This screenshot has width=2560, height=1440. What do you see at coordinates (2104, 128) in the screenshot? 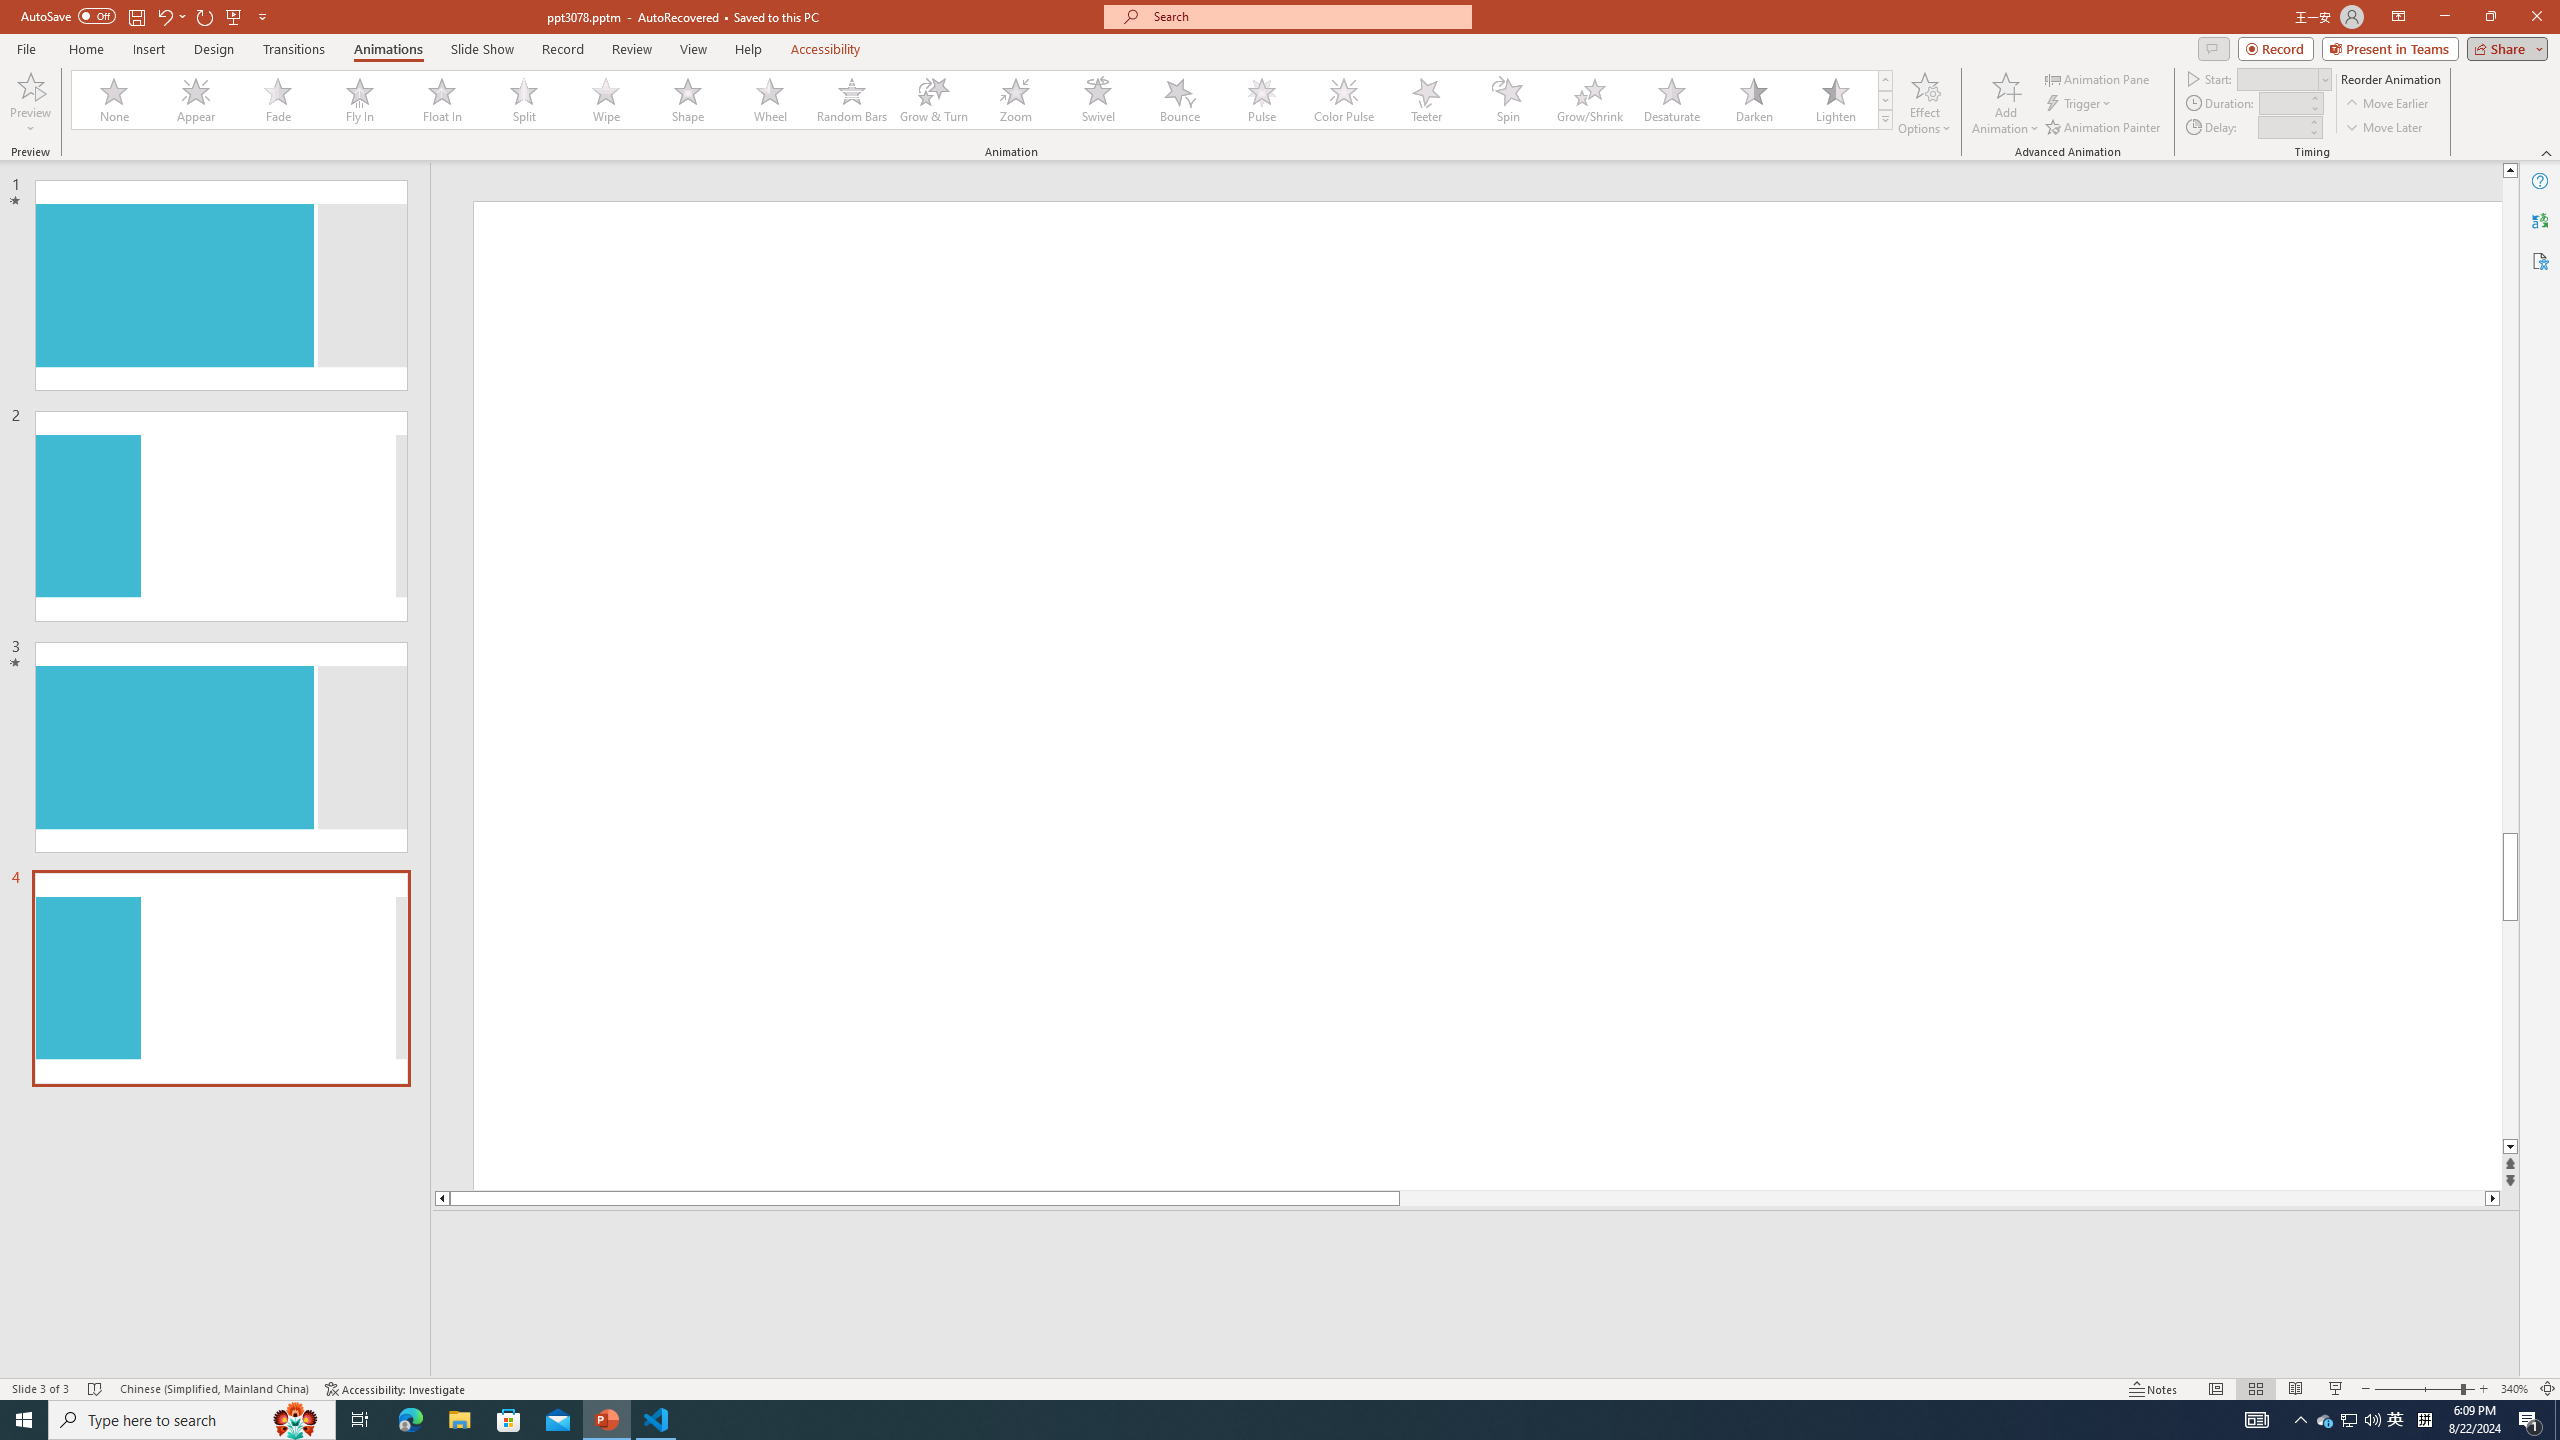
I see `Animation Painter` at bounding box center [2104, 128].